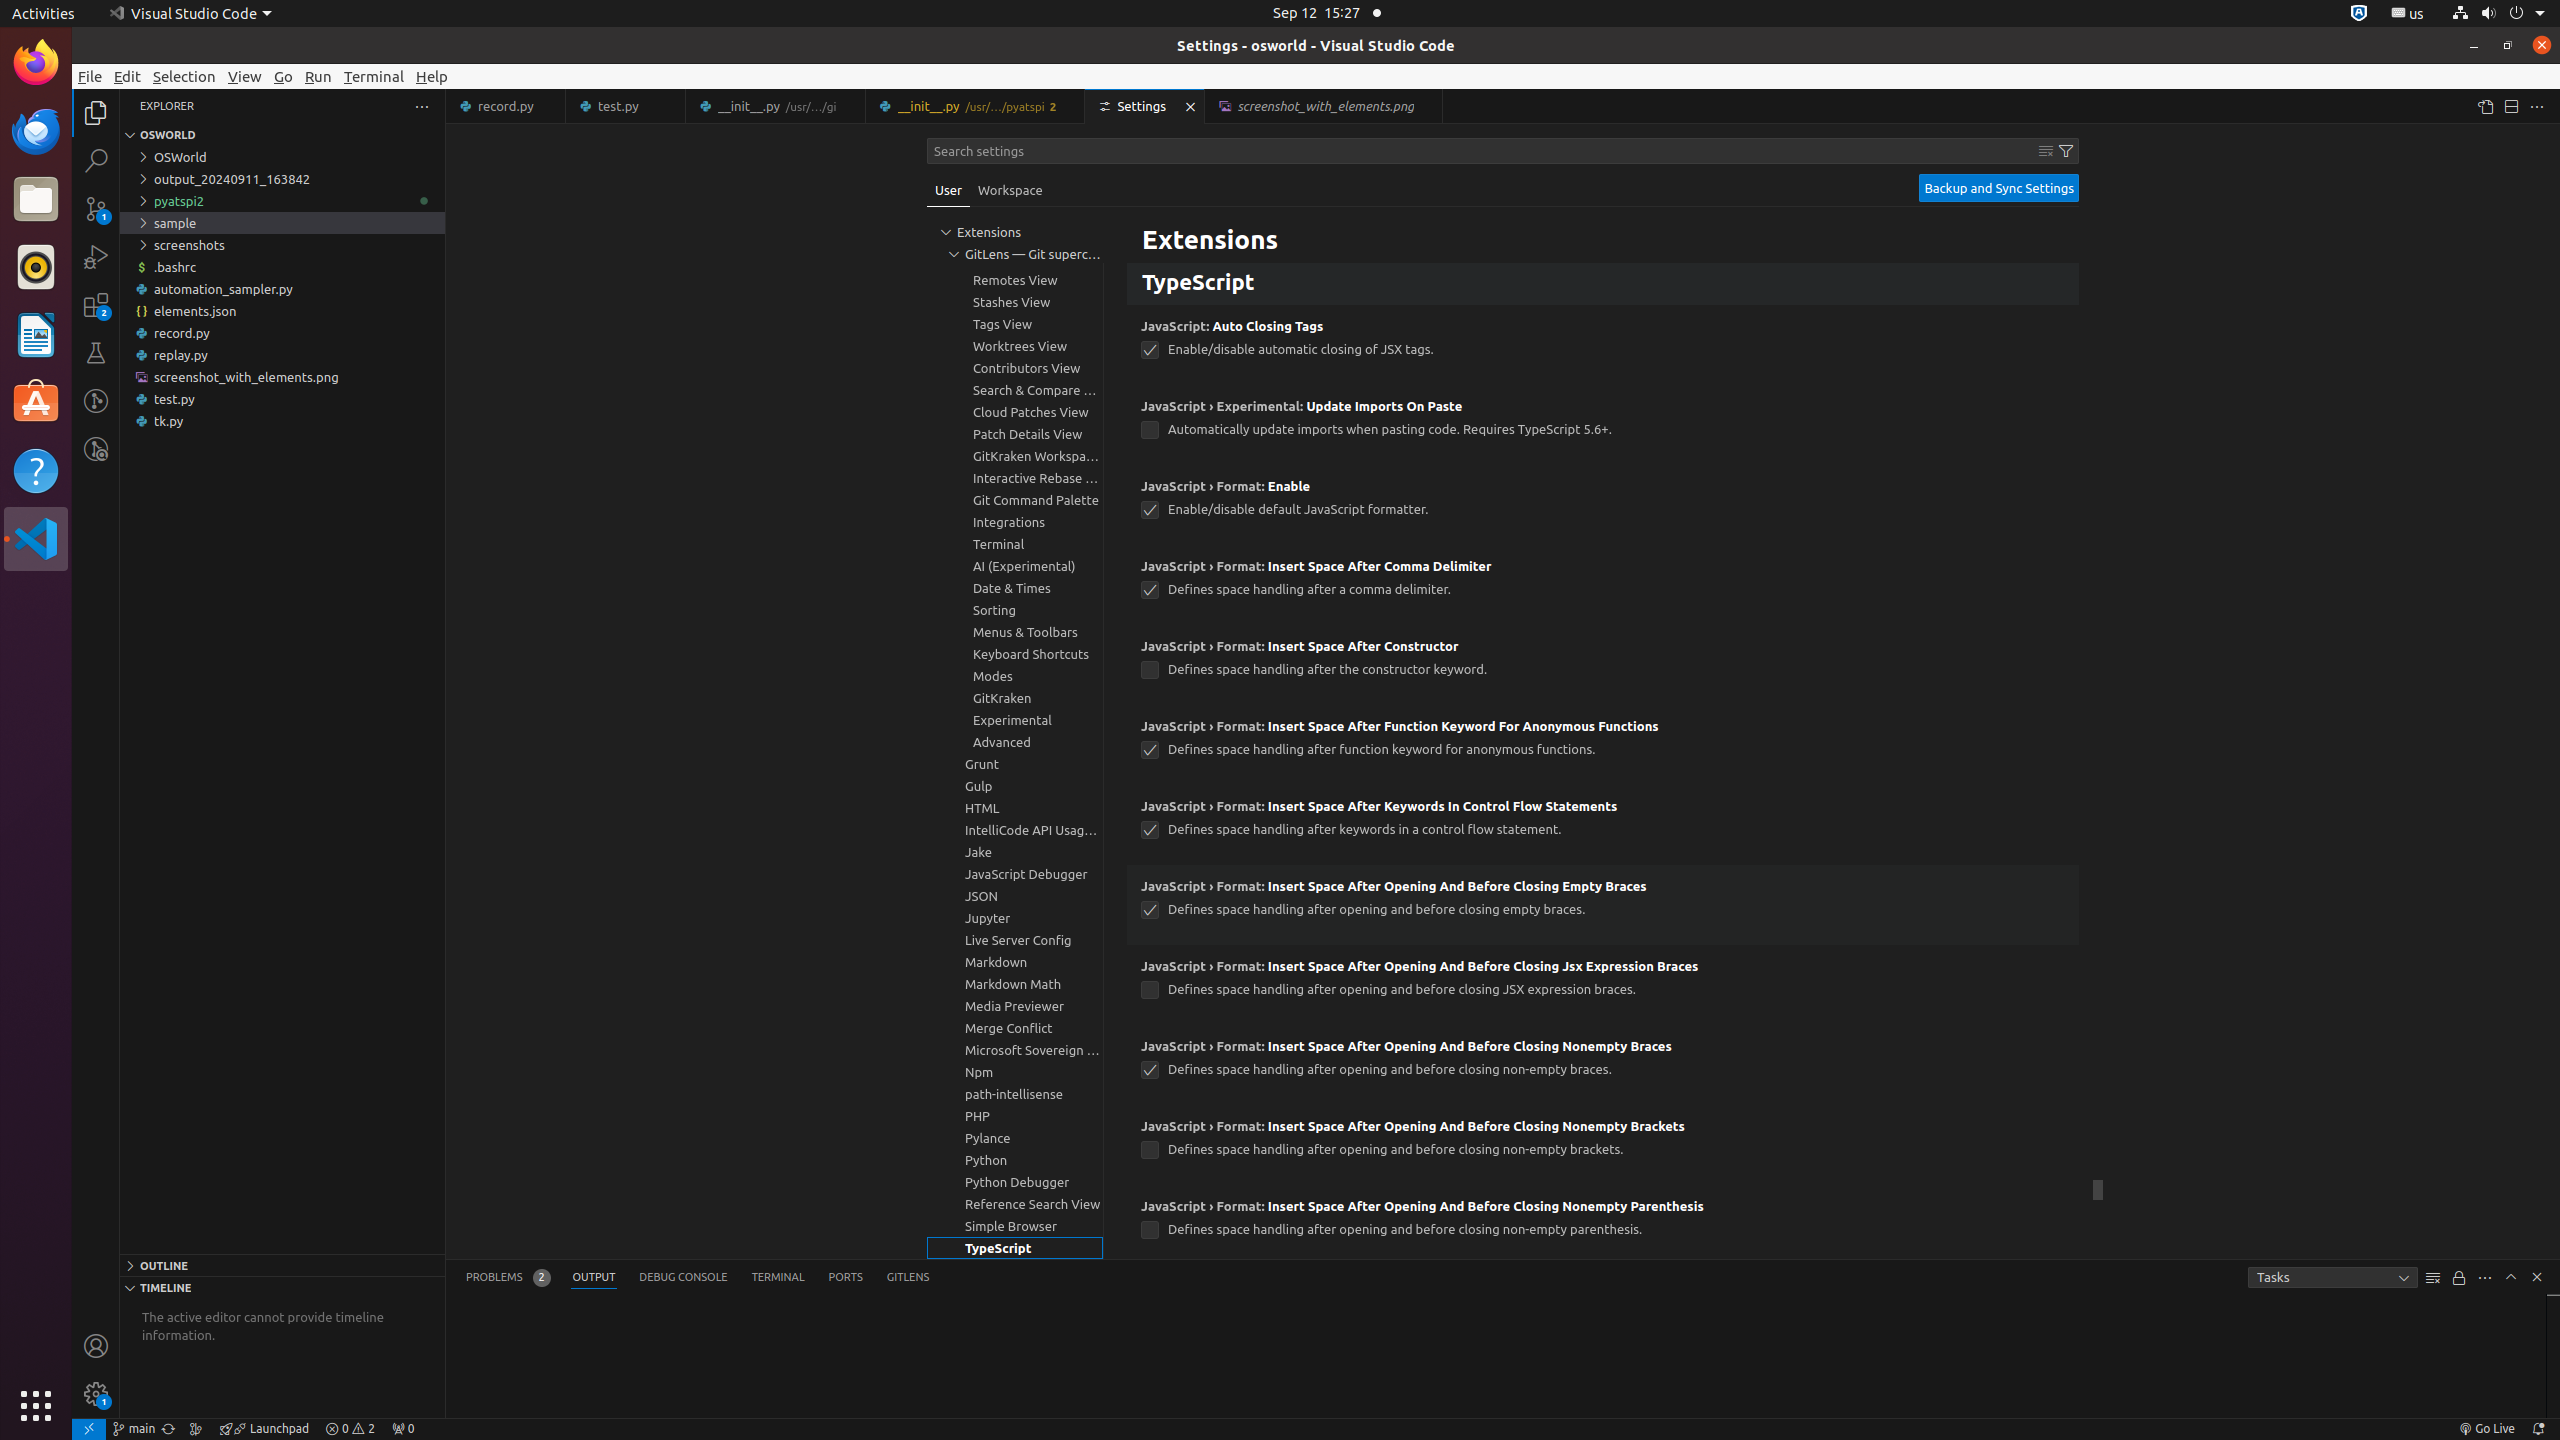 The height and width of the screenshot is (1440, 2560). What do you see at coordinates (2537, 1277) in the screenshot?
I see `Hide Panel` at bounding box center [2537, 1277].